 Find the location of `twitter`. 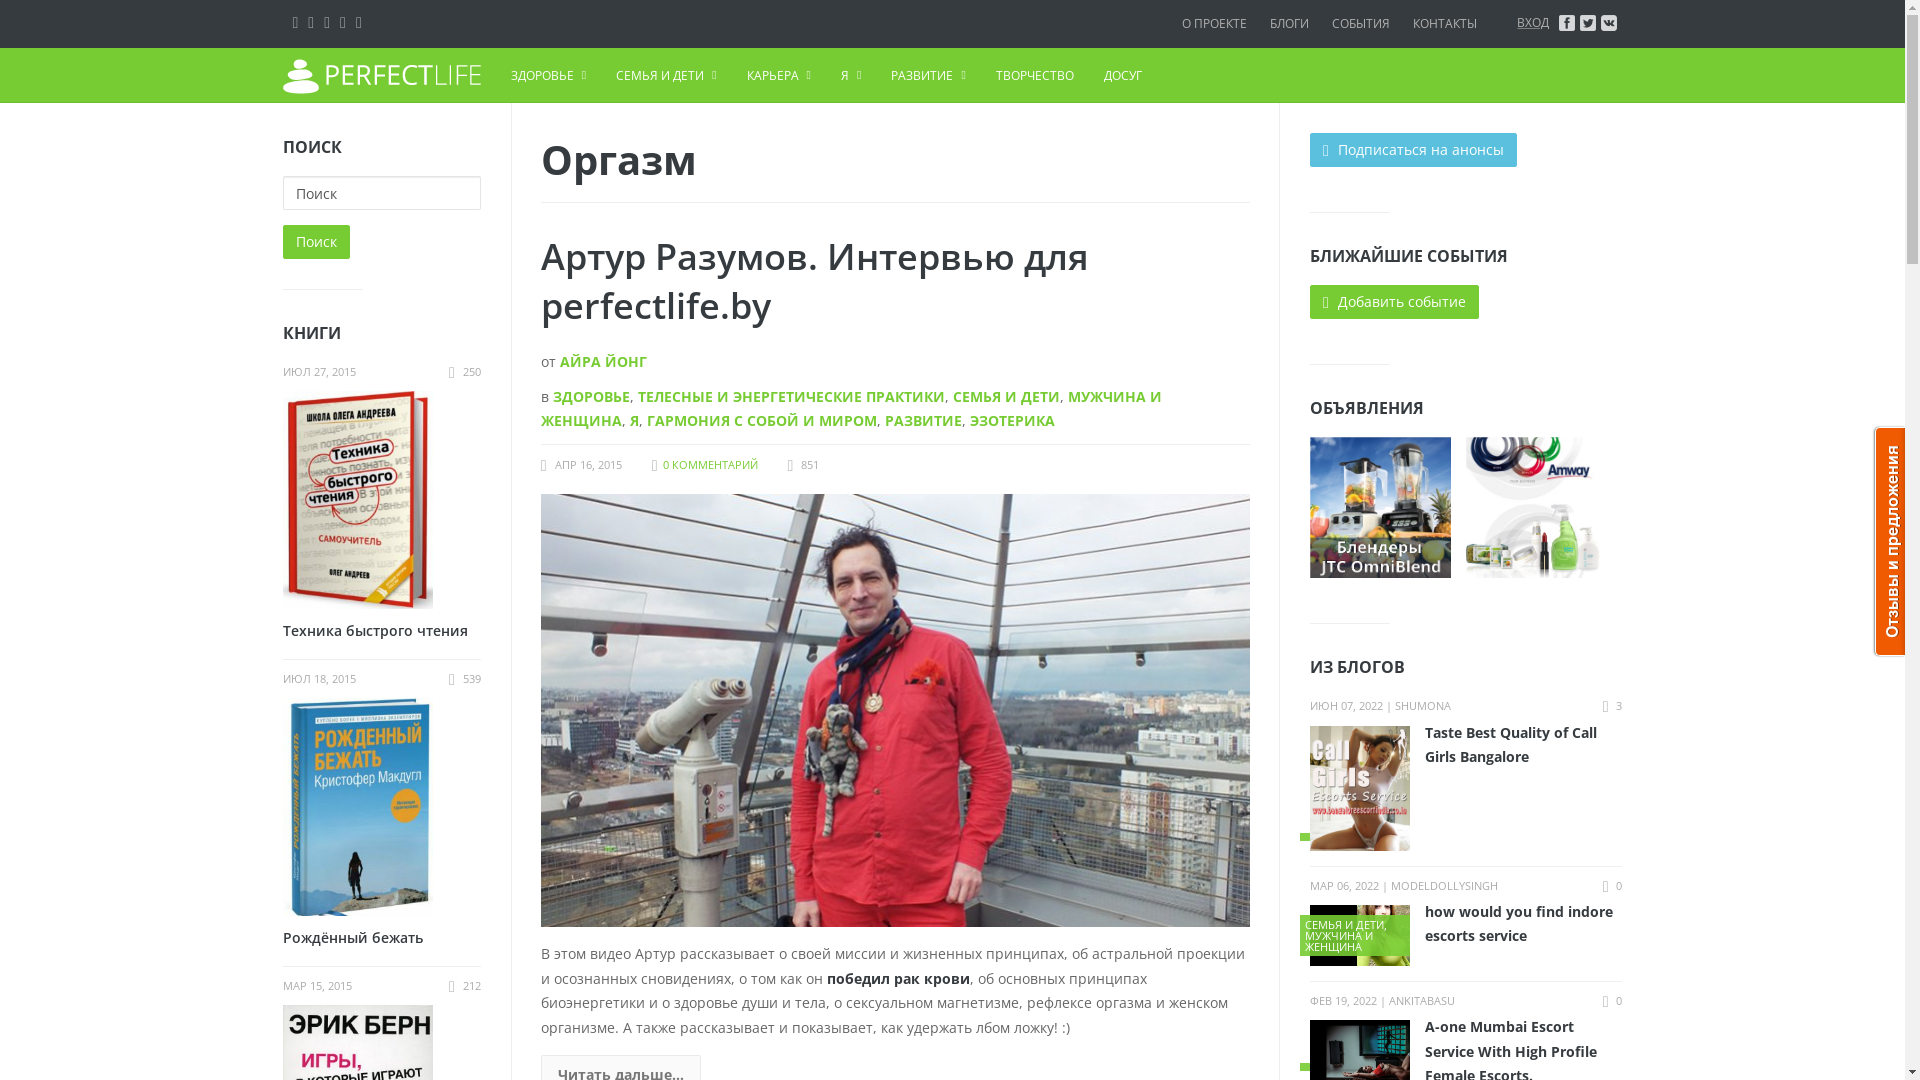

twitter is located at coordinates (1588, 23).